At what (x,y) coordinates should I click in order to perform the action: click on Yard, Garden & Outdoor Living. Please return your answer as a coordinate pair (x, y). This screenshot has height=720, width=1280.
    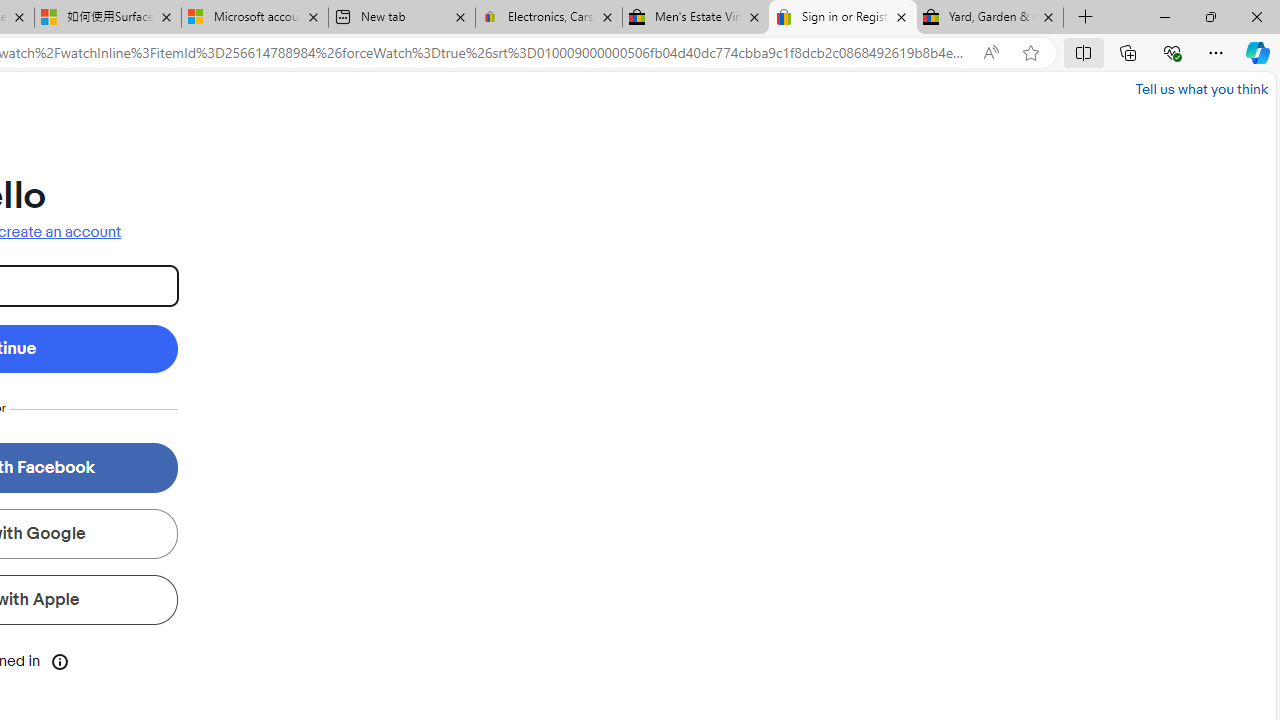
    Looking at the image, I should click on (990, 18).